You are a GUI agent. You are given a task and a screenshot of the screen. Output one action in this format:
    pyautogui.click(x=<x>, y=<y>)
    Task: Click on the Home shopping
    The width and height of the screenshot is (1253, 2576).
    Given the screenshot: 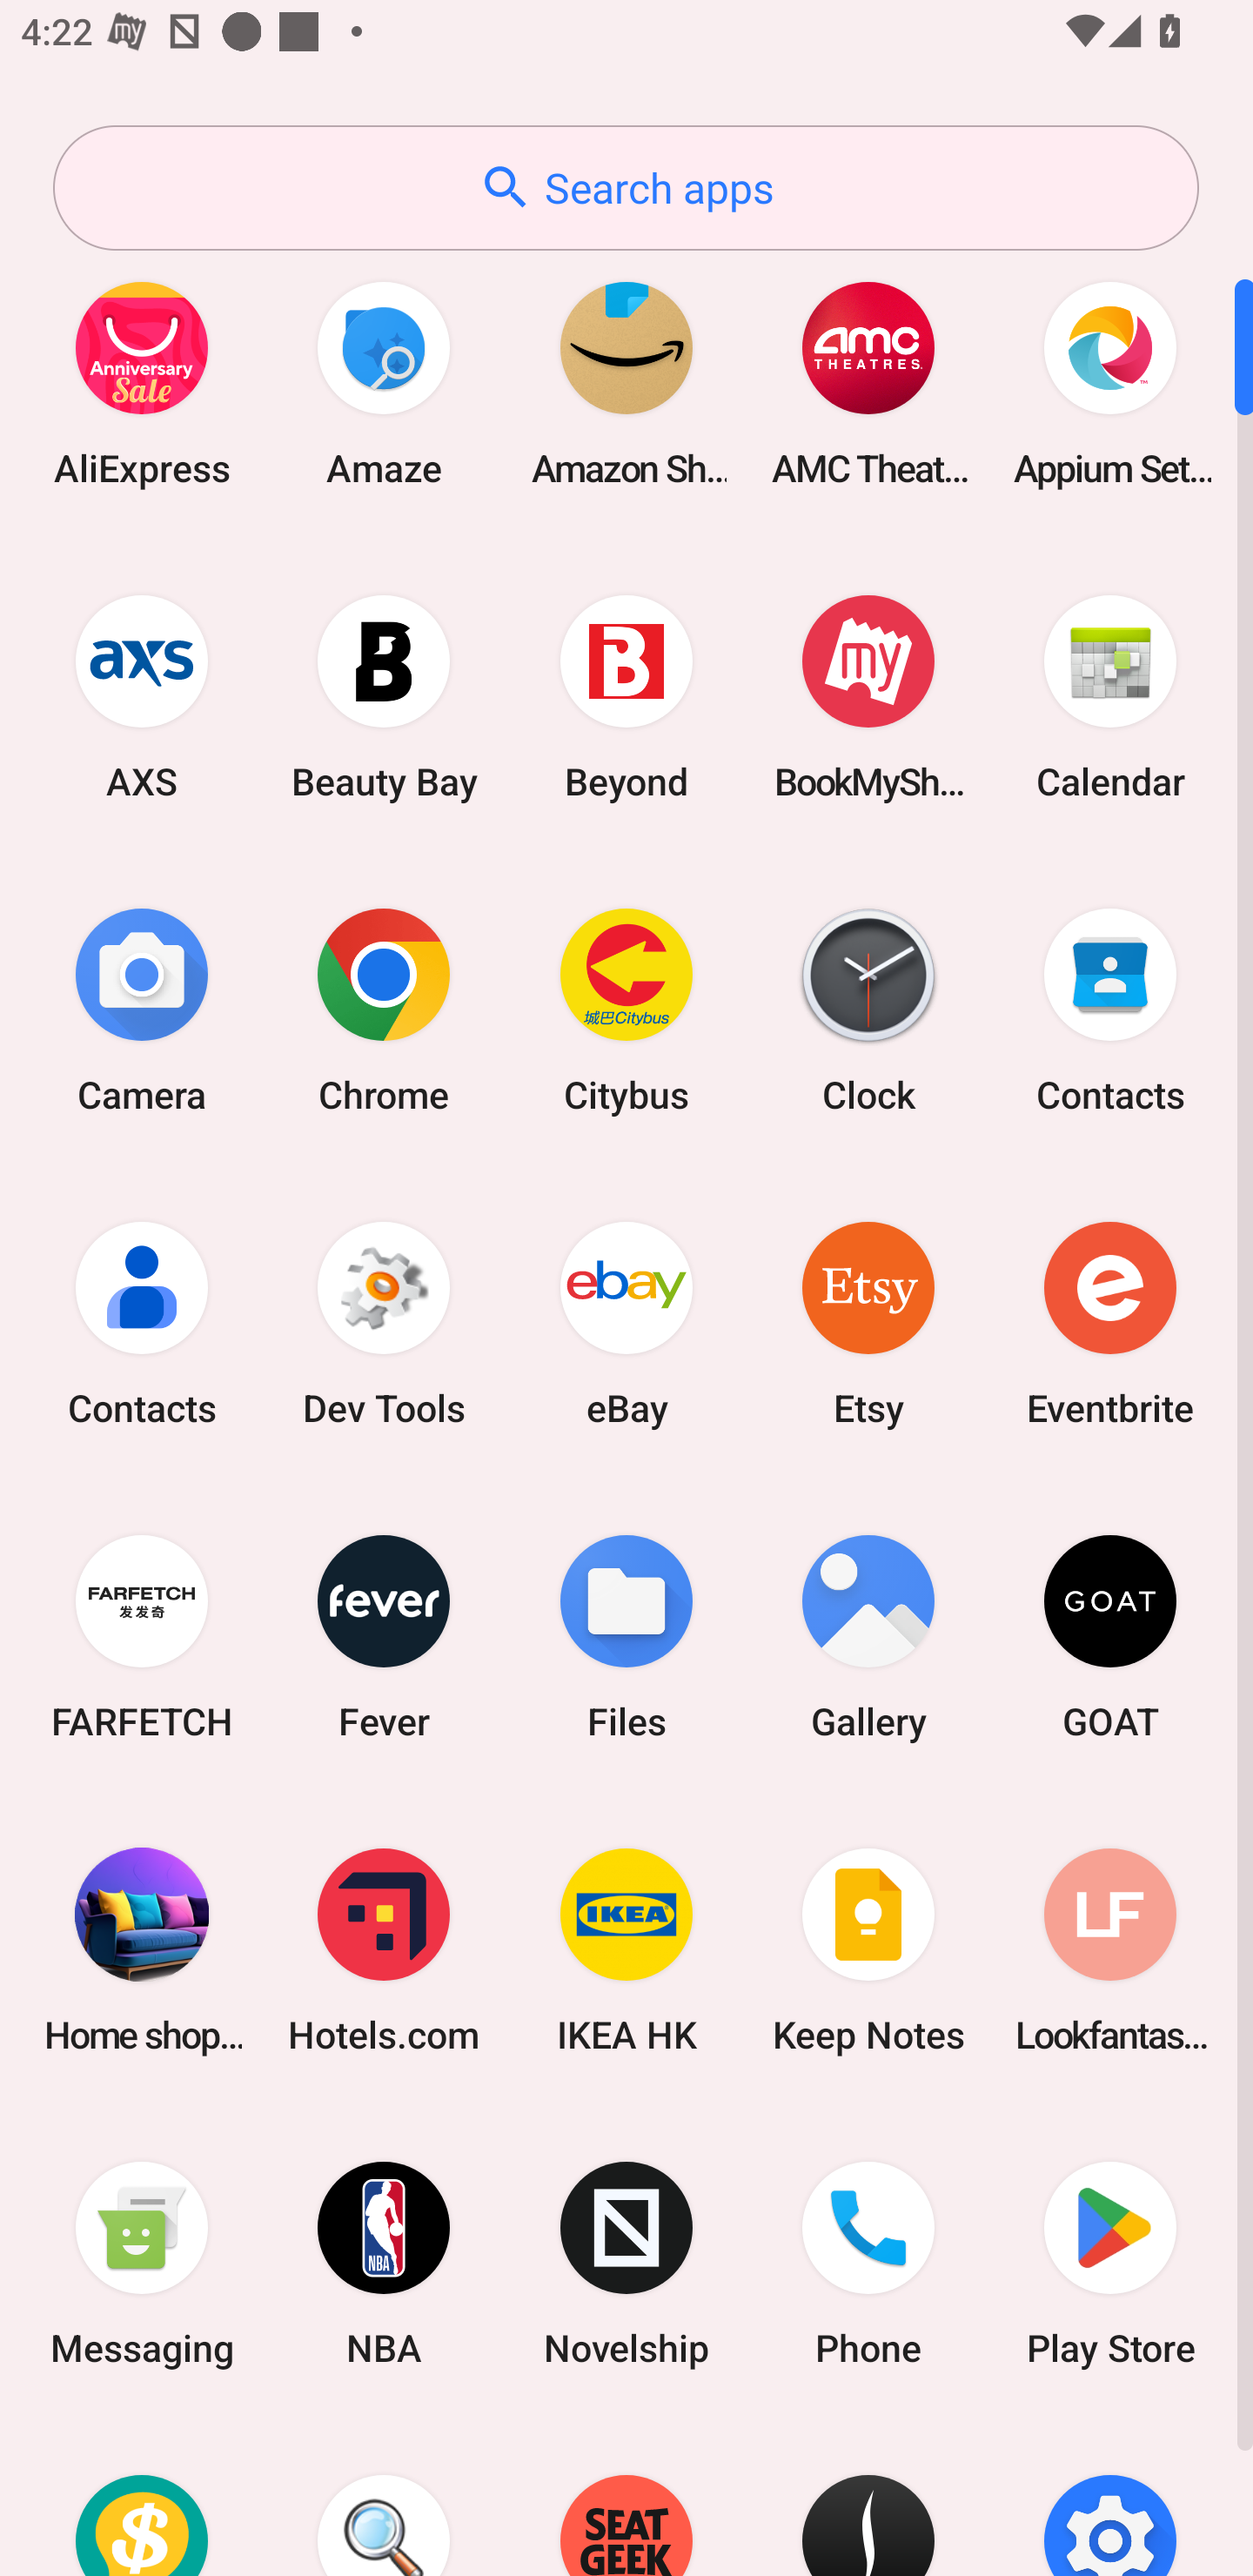 What is the action you would take?
    pyautogui.click(x=142, y=1949)
    